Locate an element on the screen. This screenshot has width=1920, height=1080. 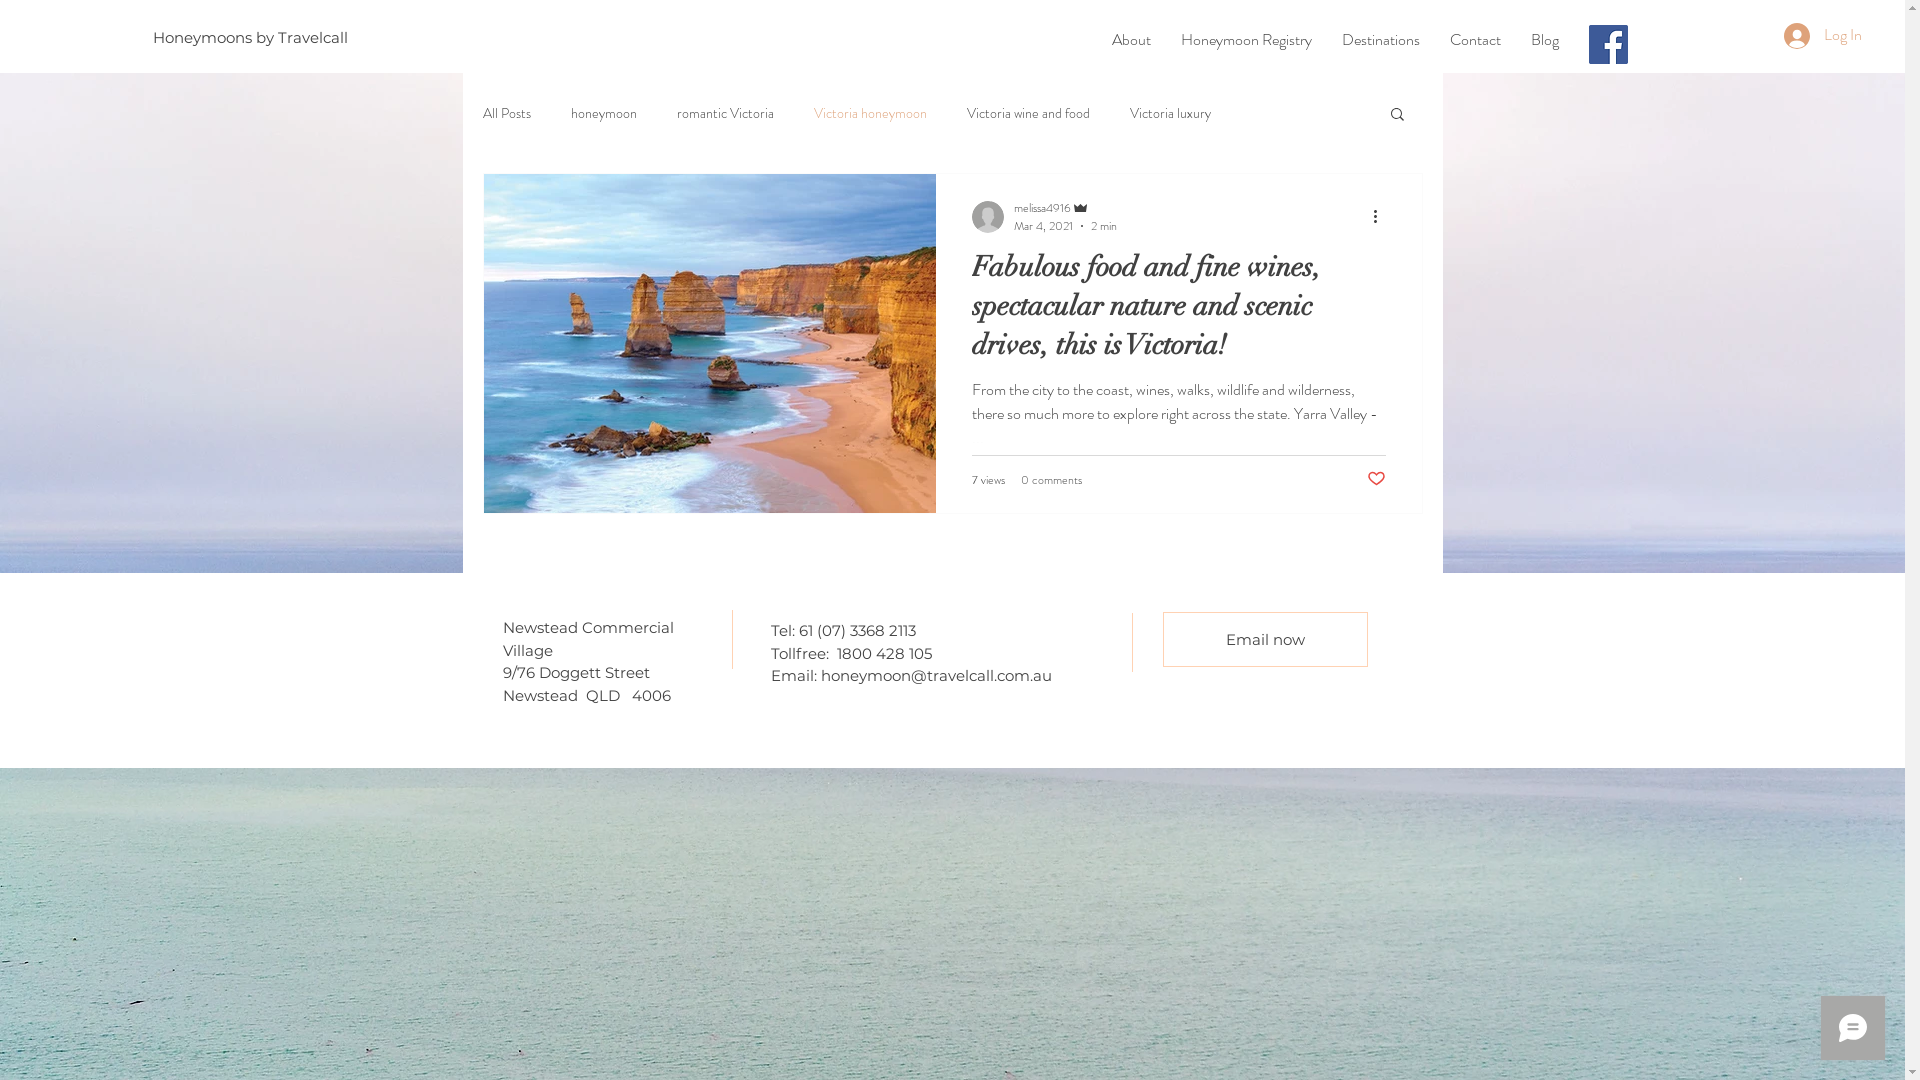
Log In is located at coordinates (1823, 35).